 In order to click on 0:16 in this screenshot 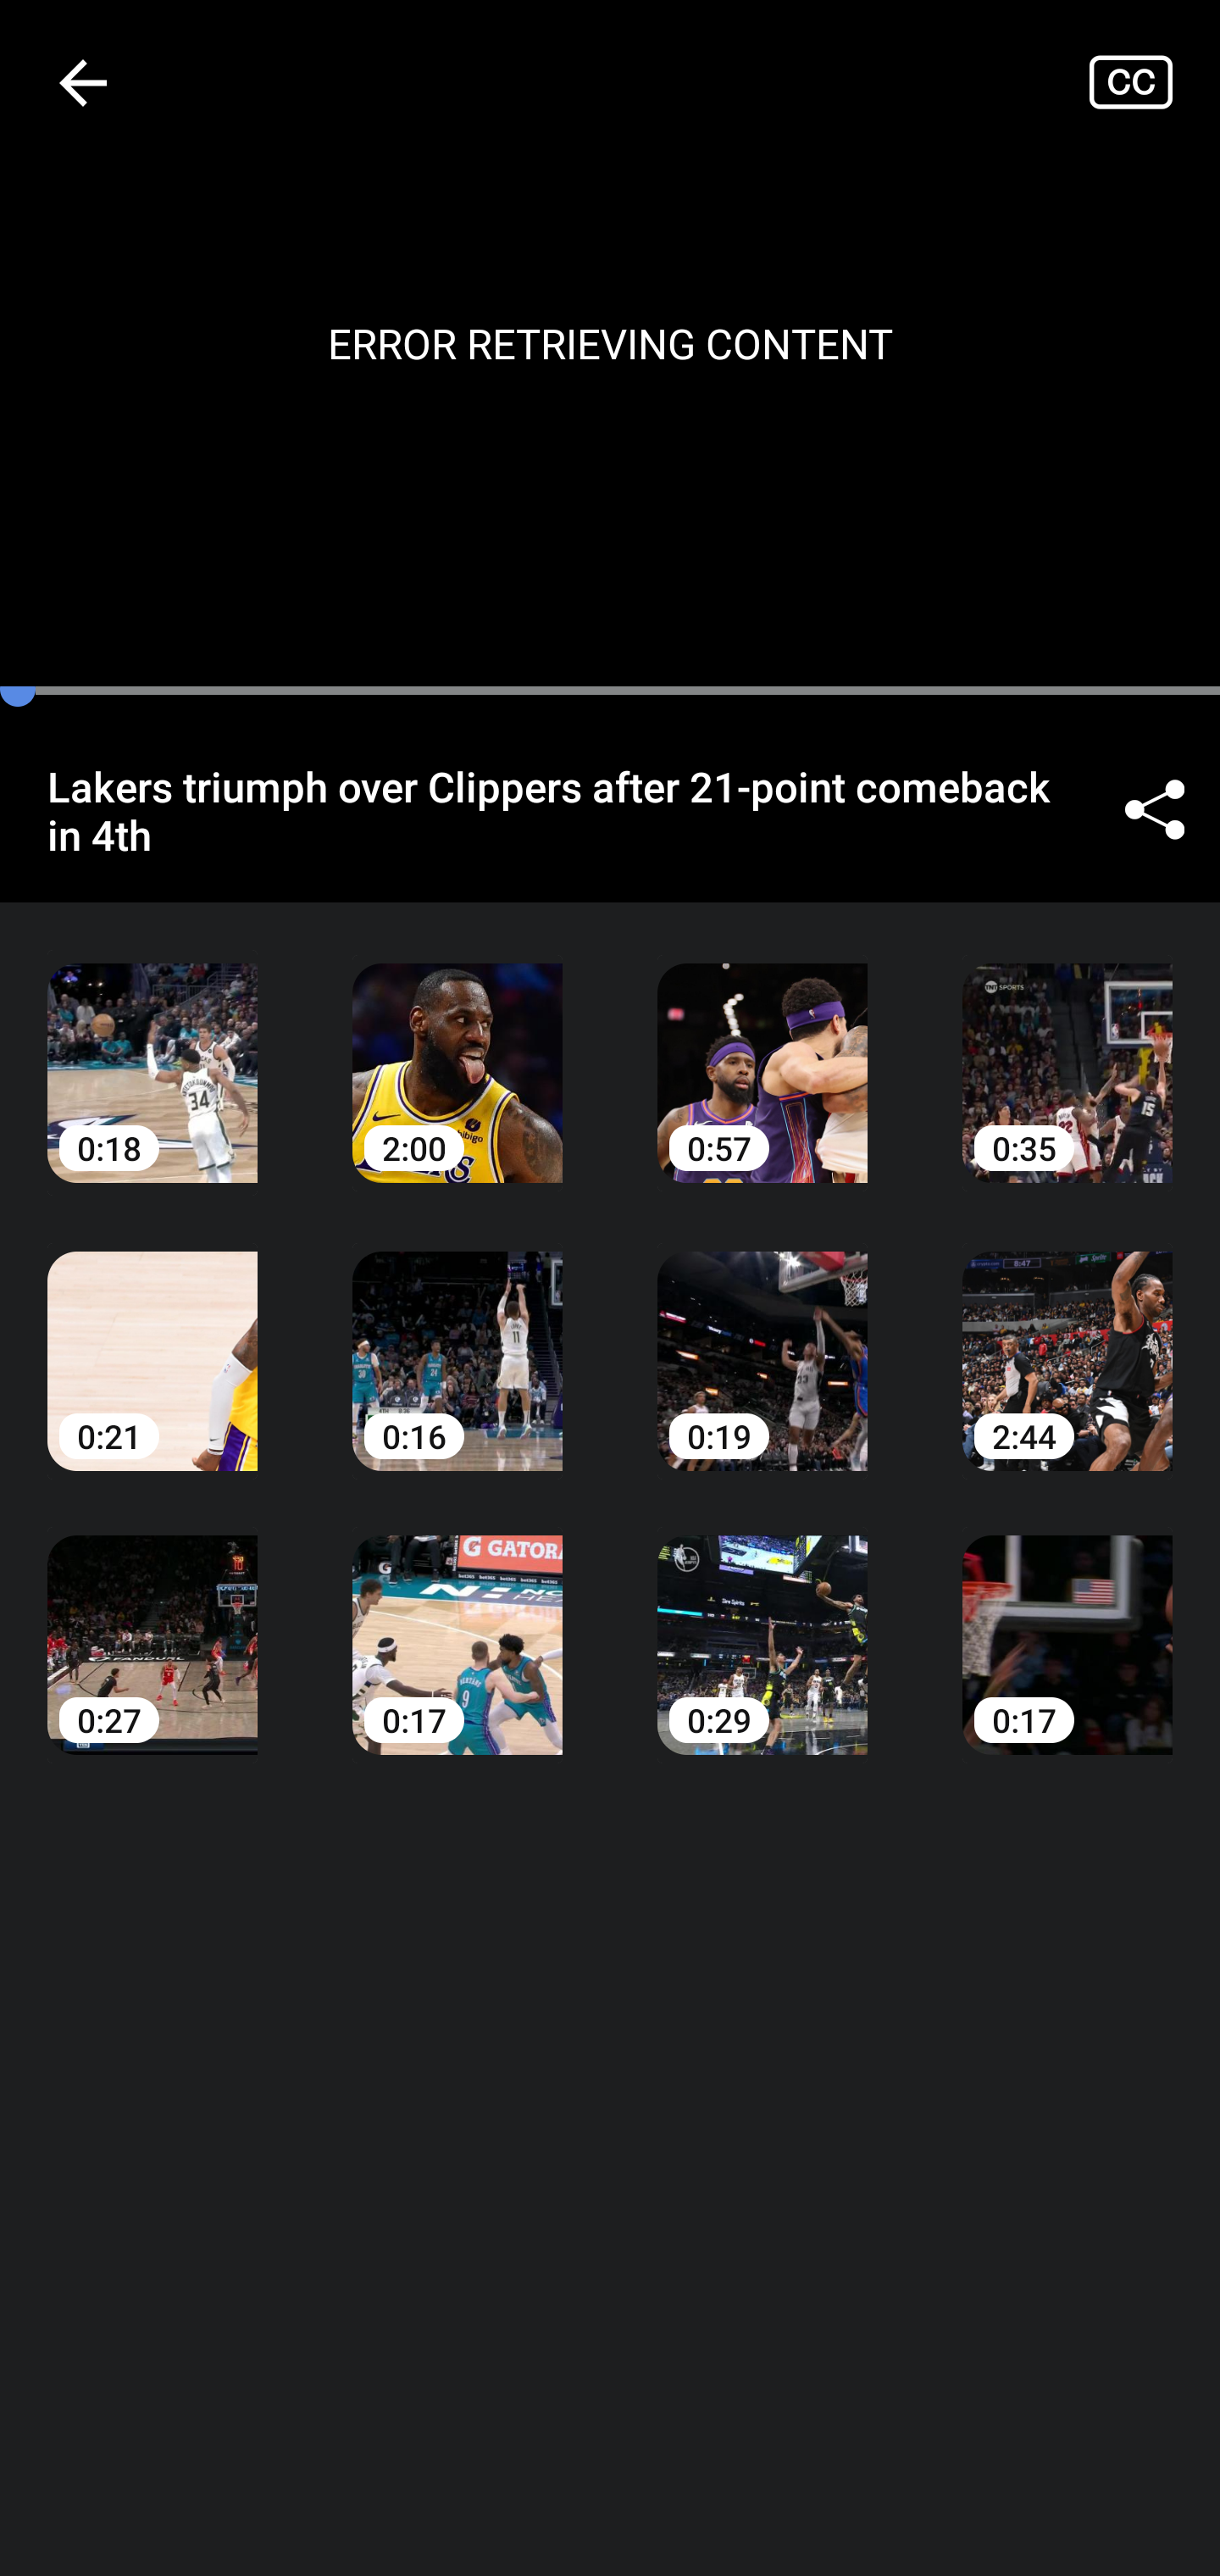, I will do `click(457, 1336)`.